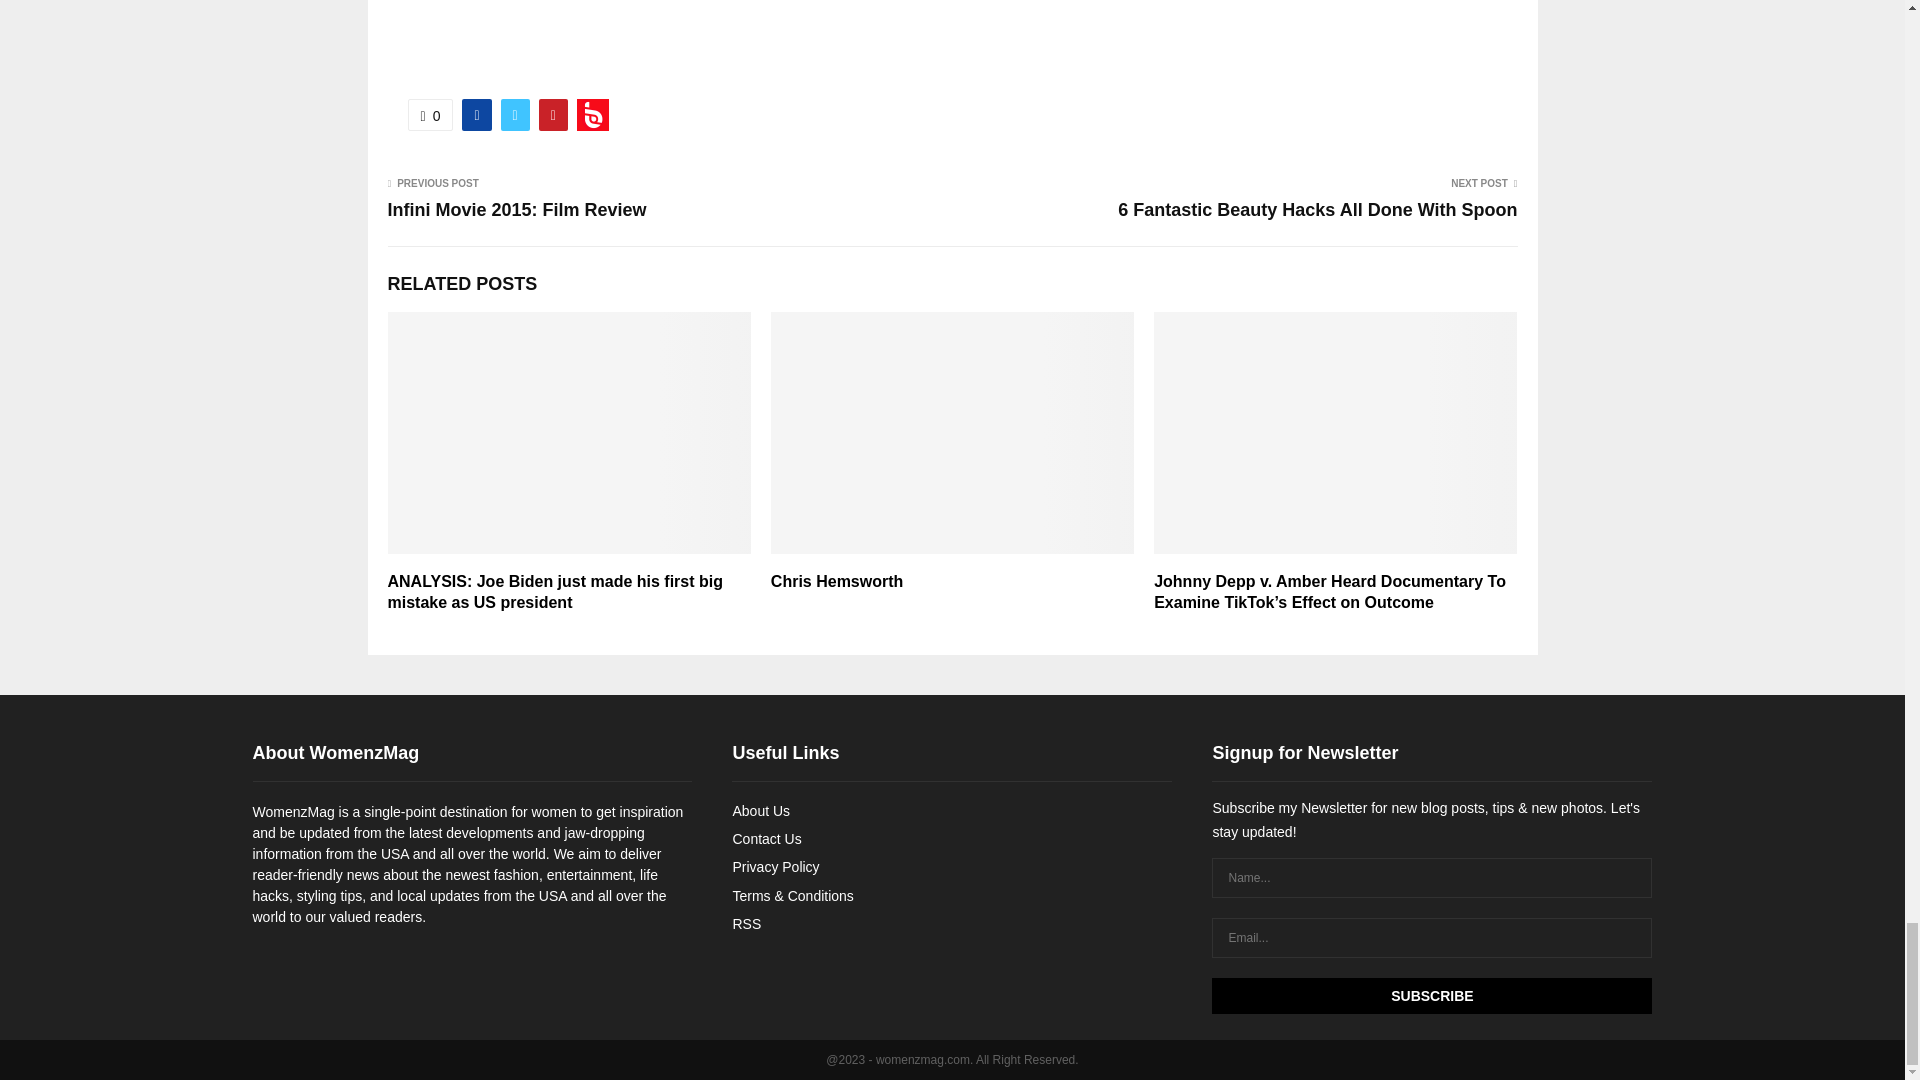 The image size is (1920, 1080). What do you see at coordinates (430, 114) in the screenshot?
I see `Like` at bounding box center [430, 114].